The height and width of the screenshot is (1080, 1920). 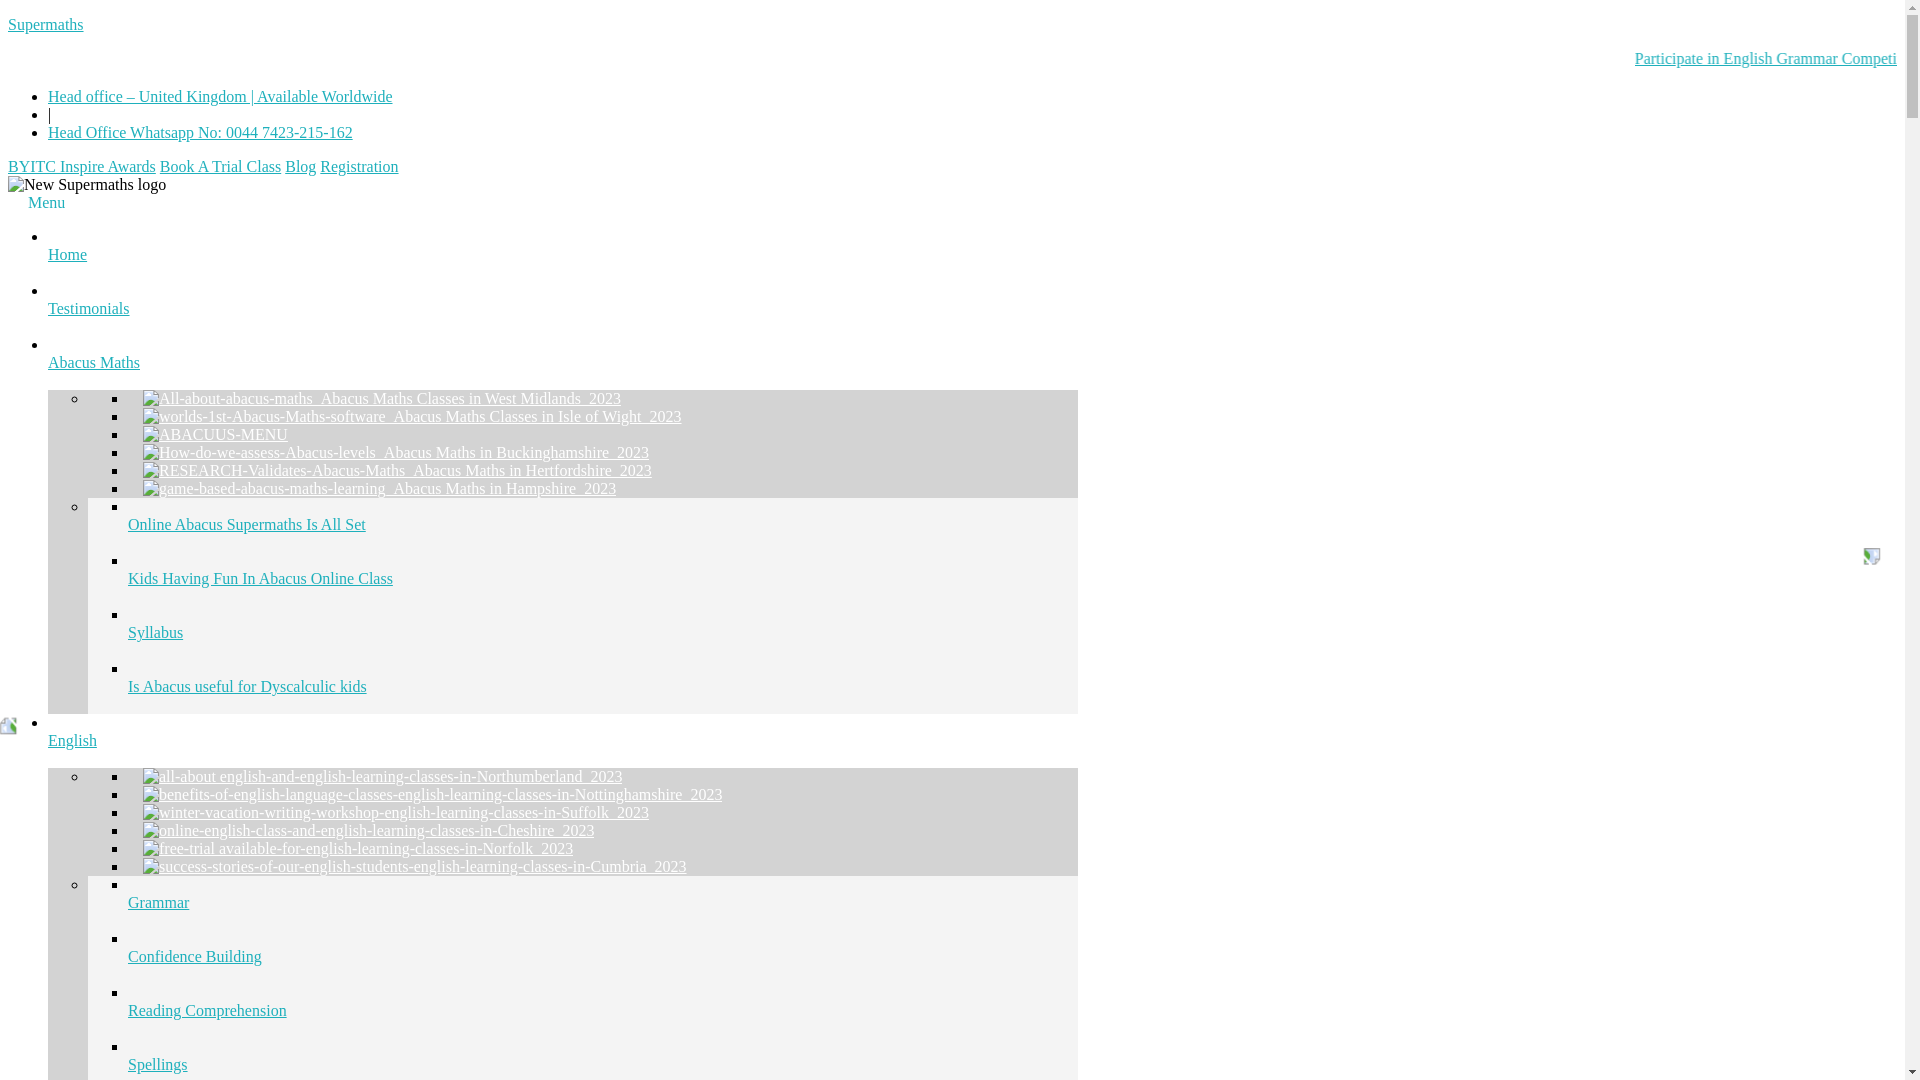 I want to click on Supermaths, so click(x=46, y=24).